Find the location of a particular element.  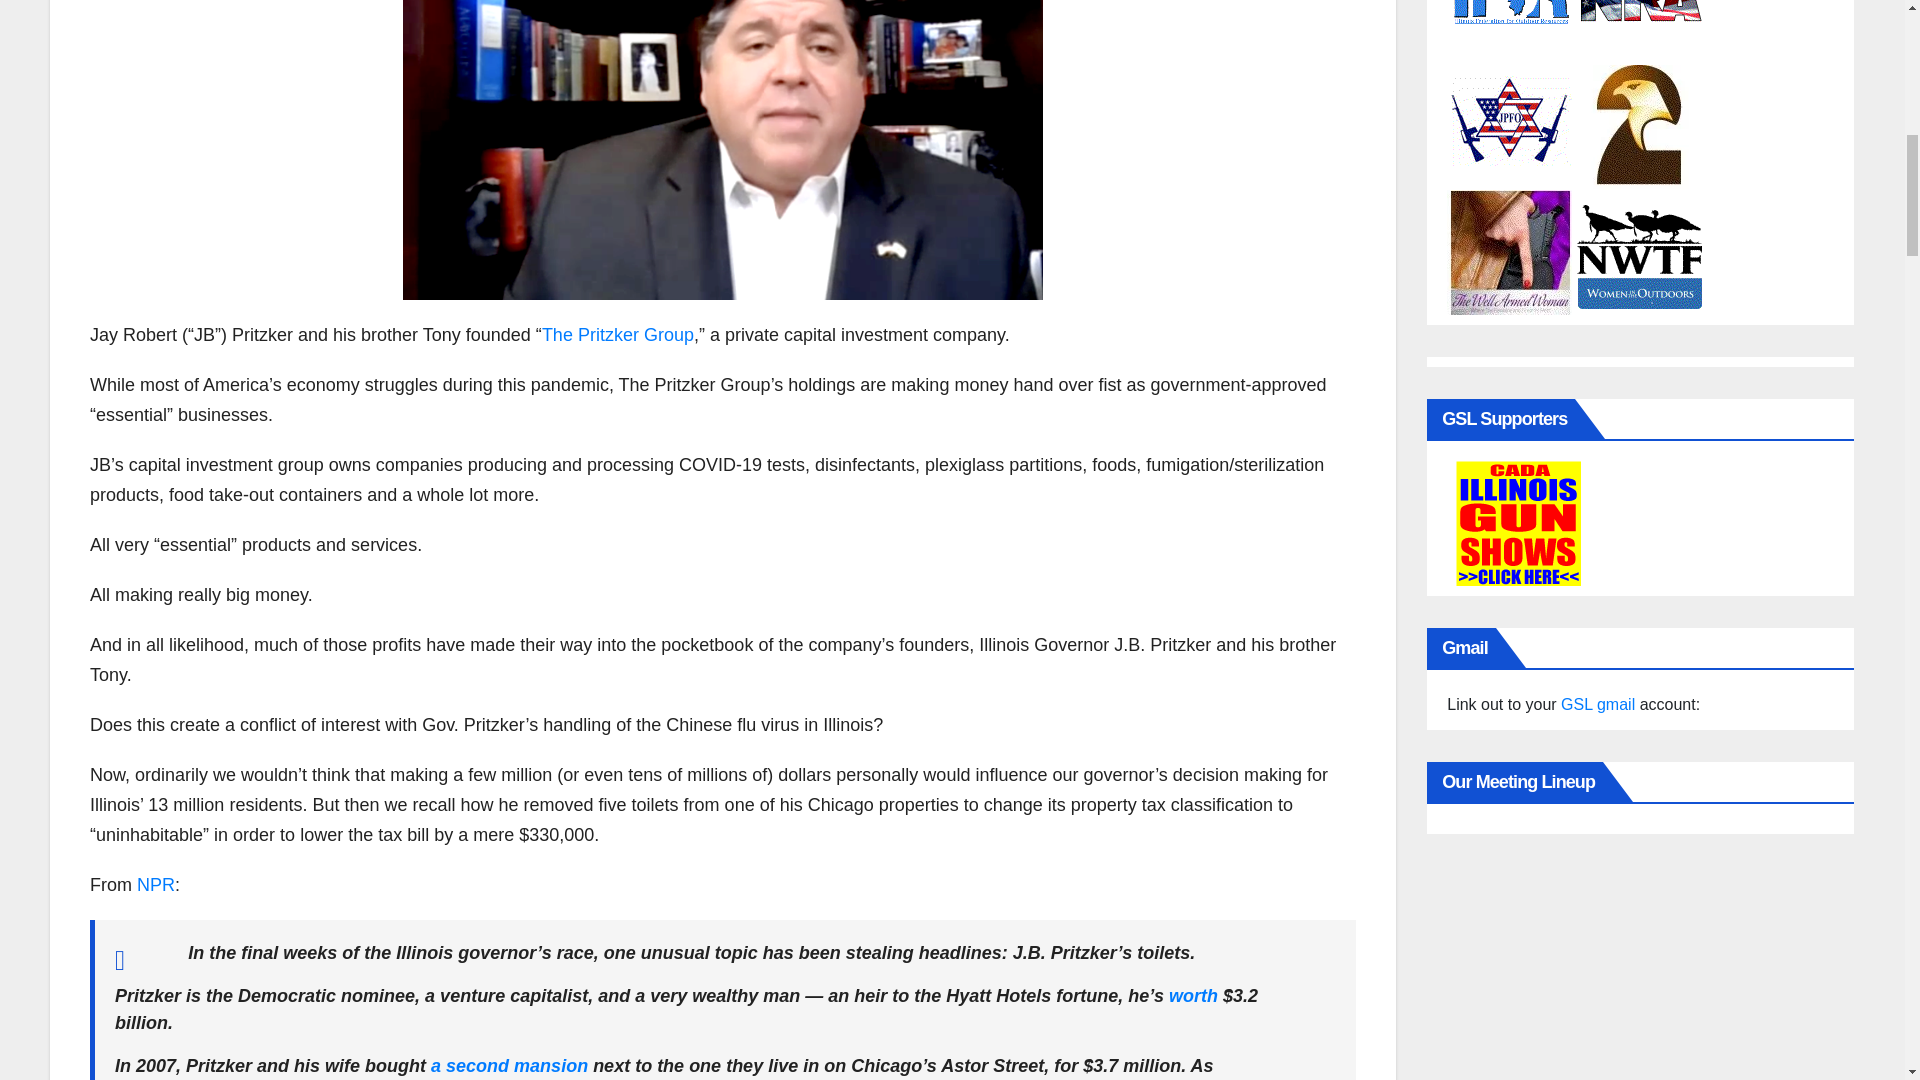

NPR is located at coordinates (155, 884).